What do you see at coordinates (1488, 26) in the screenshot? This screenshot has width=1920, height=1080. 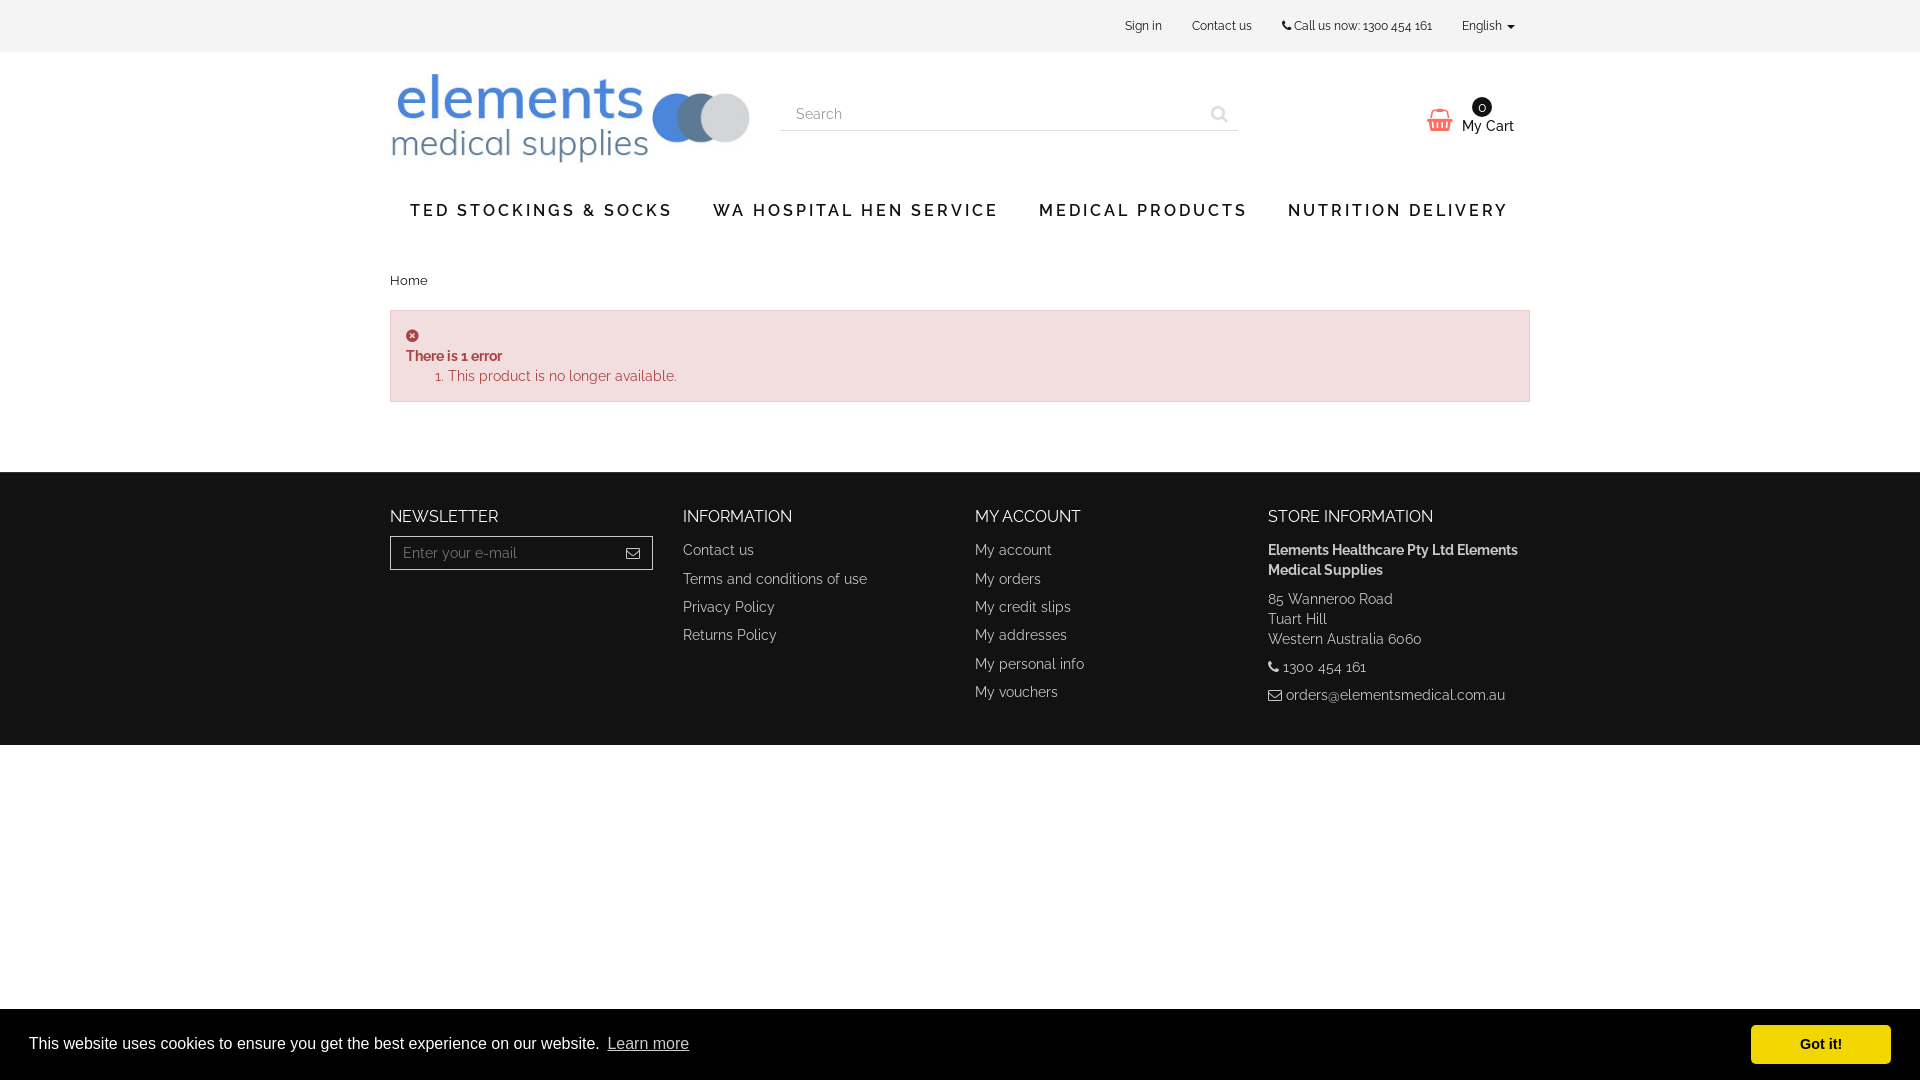 I see `English` at bounding box center [1488, 26].